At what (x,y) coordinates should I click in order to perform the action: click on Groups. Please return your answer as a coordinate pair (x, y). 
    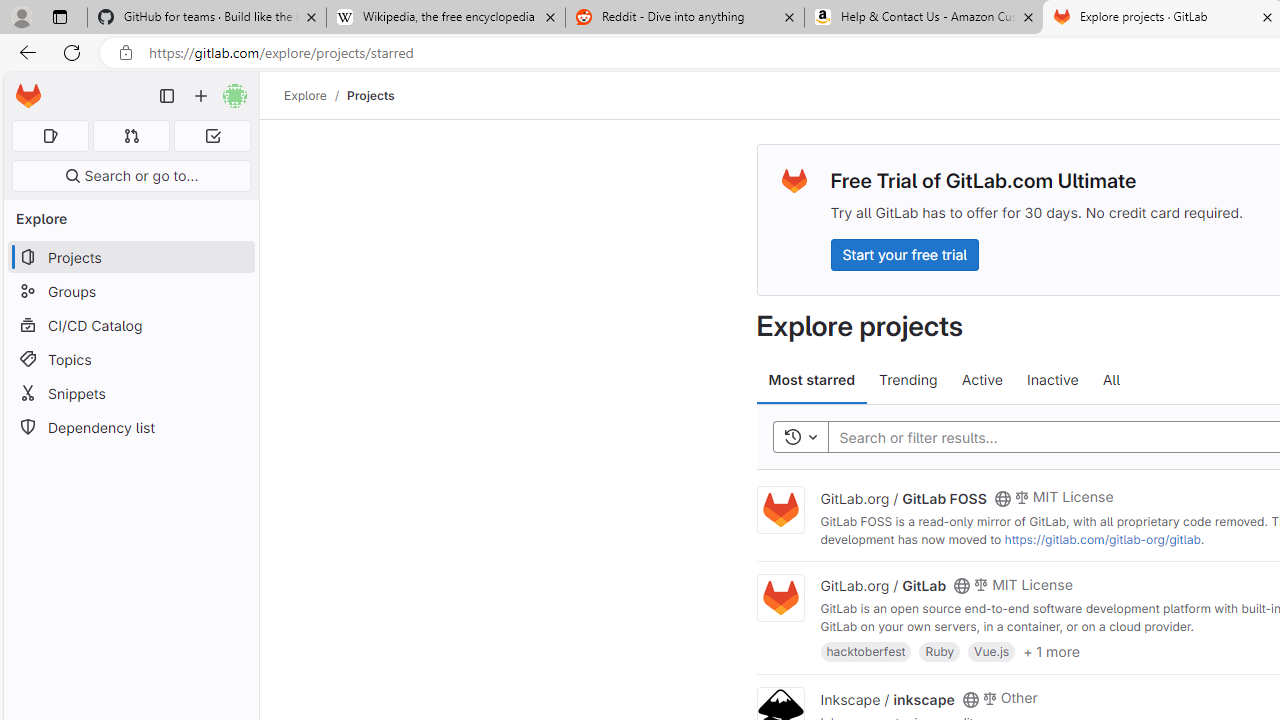
    Looking at the image, I should click on (130, 292).